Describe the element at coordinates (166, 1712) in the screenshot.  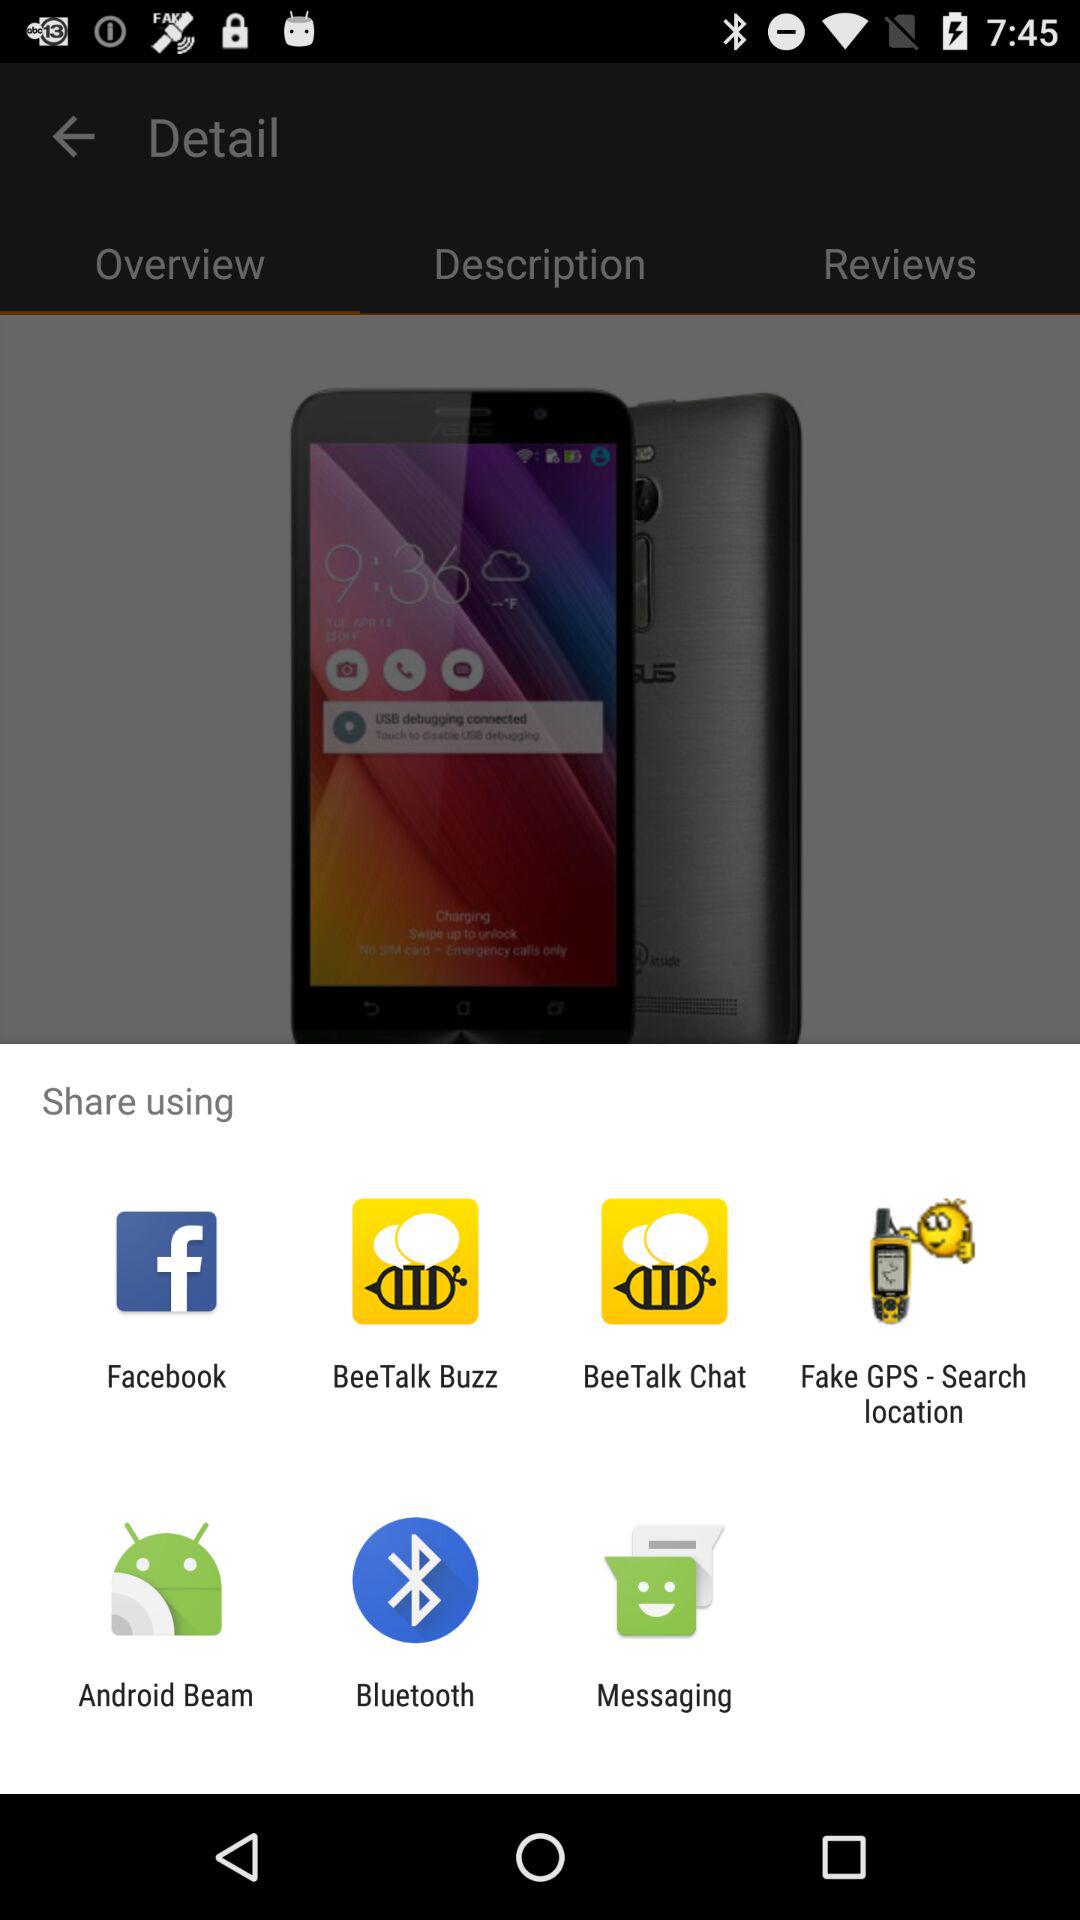
I see `turn off the icon next to the bluetooth item` at that location.